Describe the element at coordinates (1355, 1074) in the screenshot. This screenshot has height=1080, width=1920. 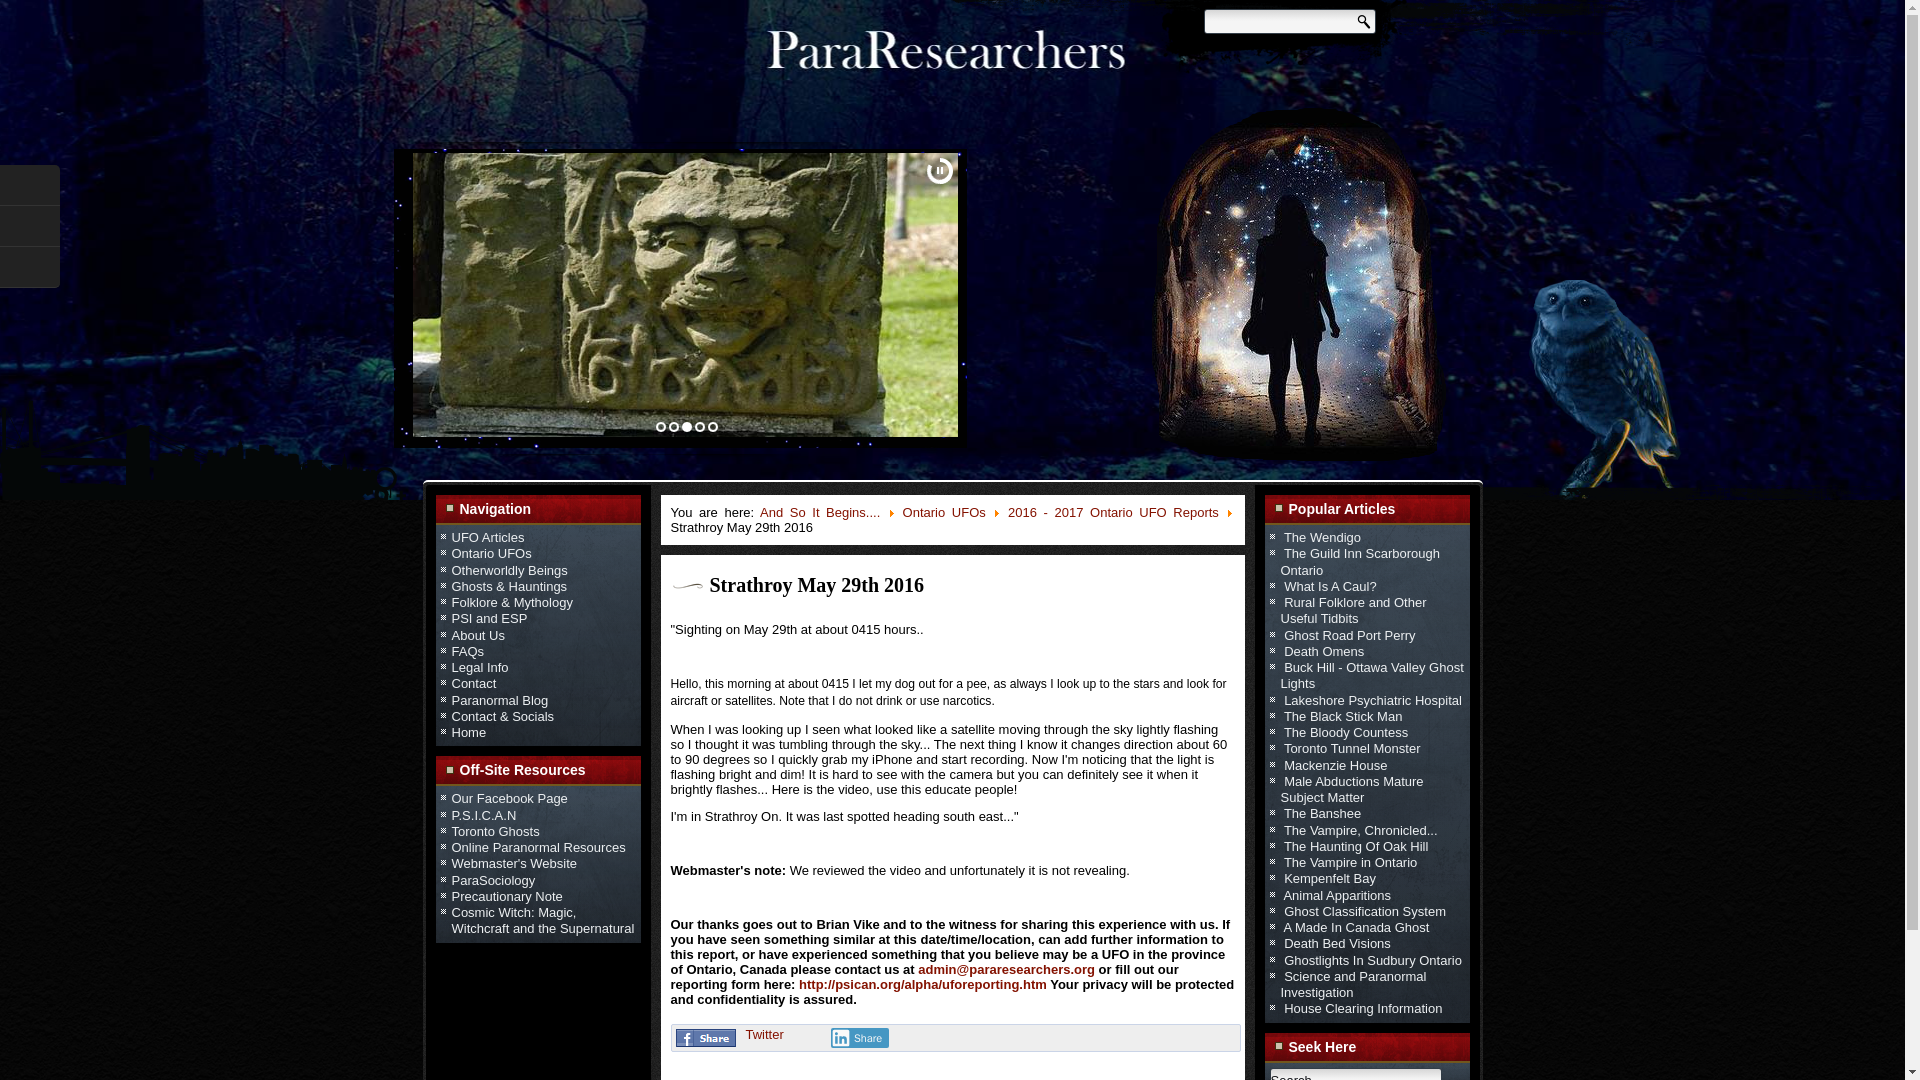
I see `Search ...` at that location.